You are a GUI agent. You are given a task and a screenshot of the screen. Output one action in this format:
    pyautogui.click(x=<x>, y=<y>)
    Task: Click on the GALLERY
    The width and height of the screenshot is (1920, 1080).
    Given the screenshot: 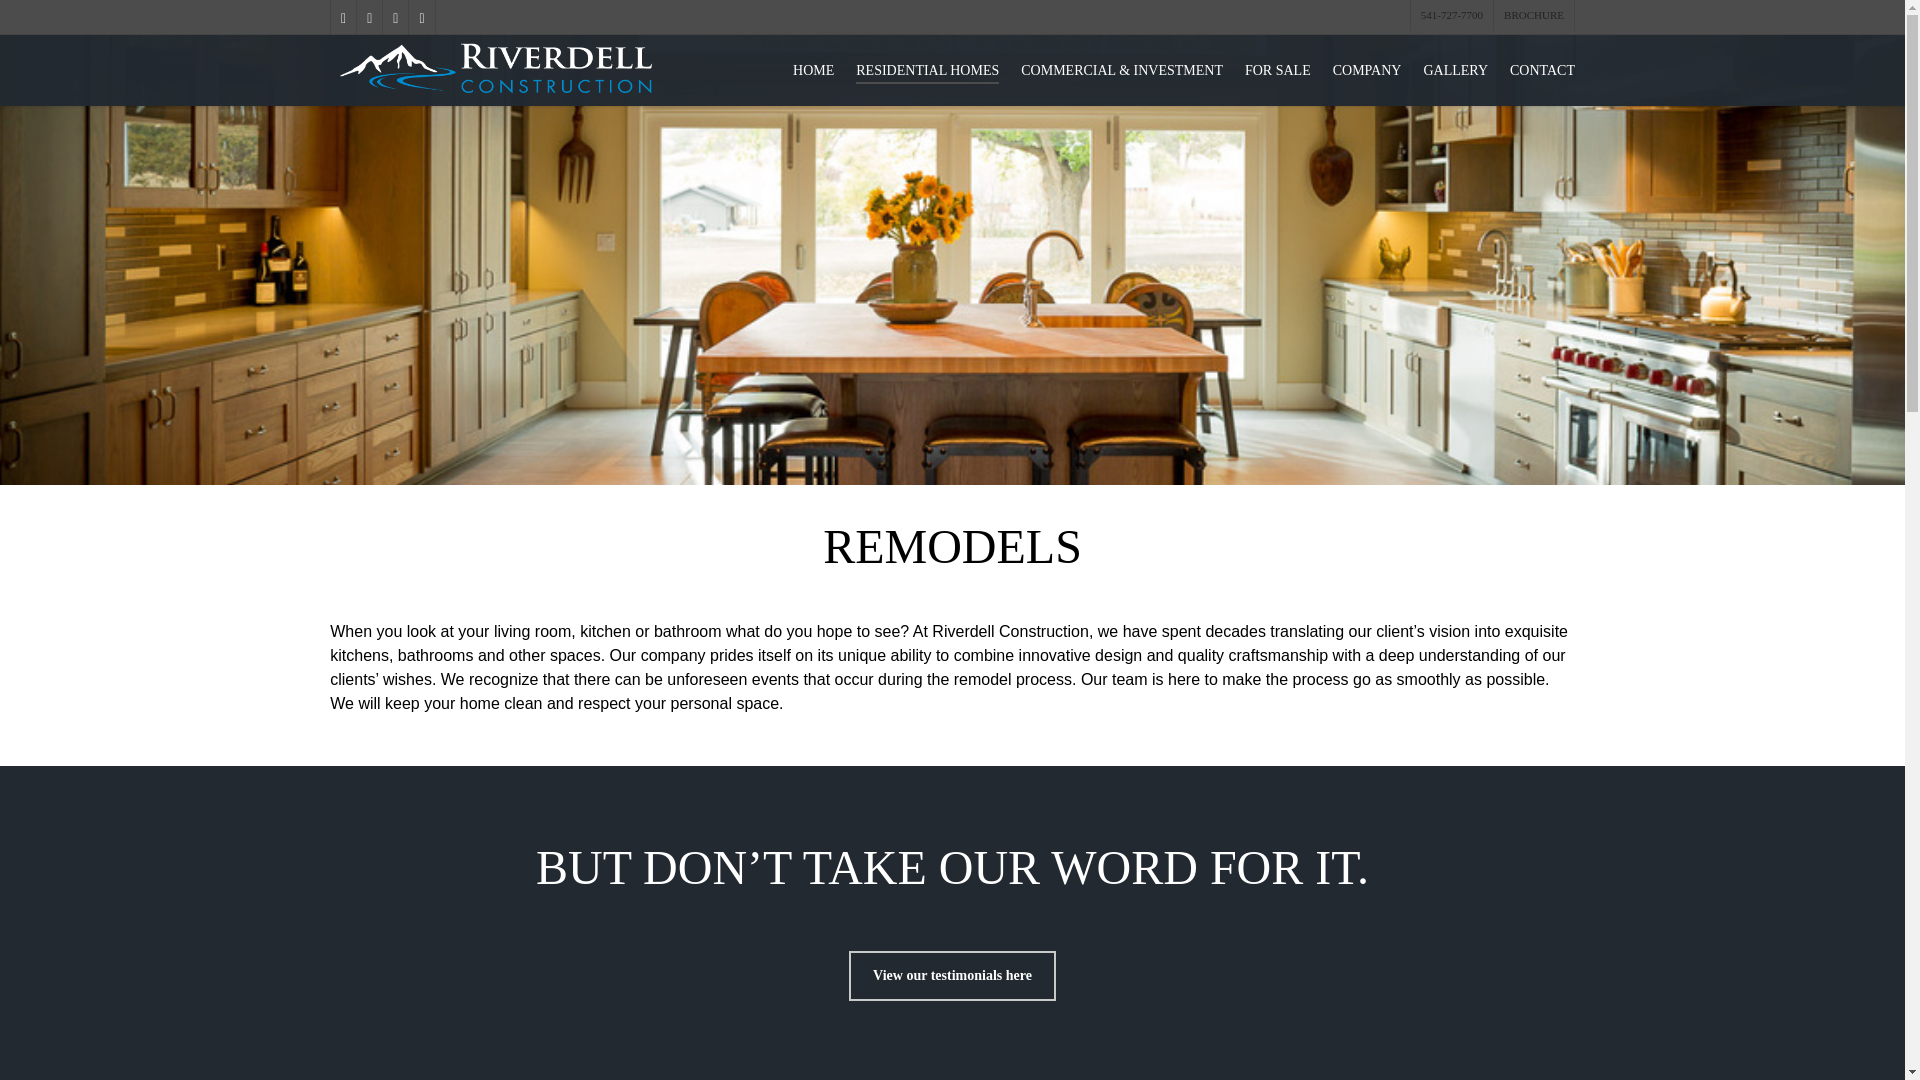 What is the action you would take?
    pyautogui.click(x=1455, y=70)
    